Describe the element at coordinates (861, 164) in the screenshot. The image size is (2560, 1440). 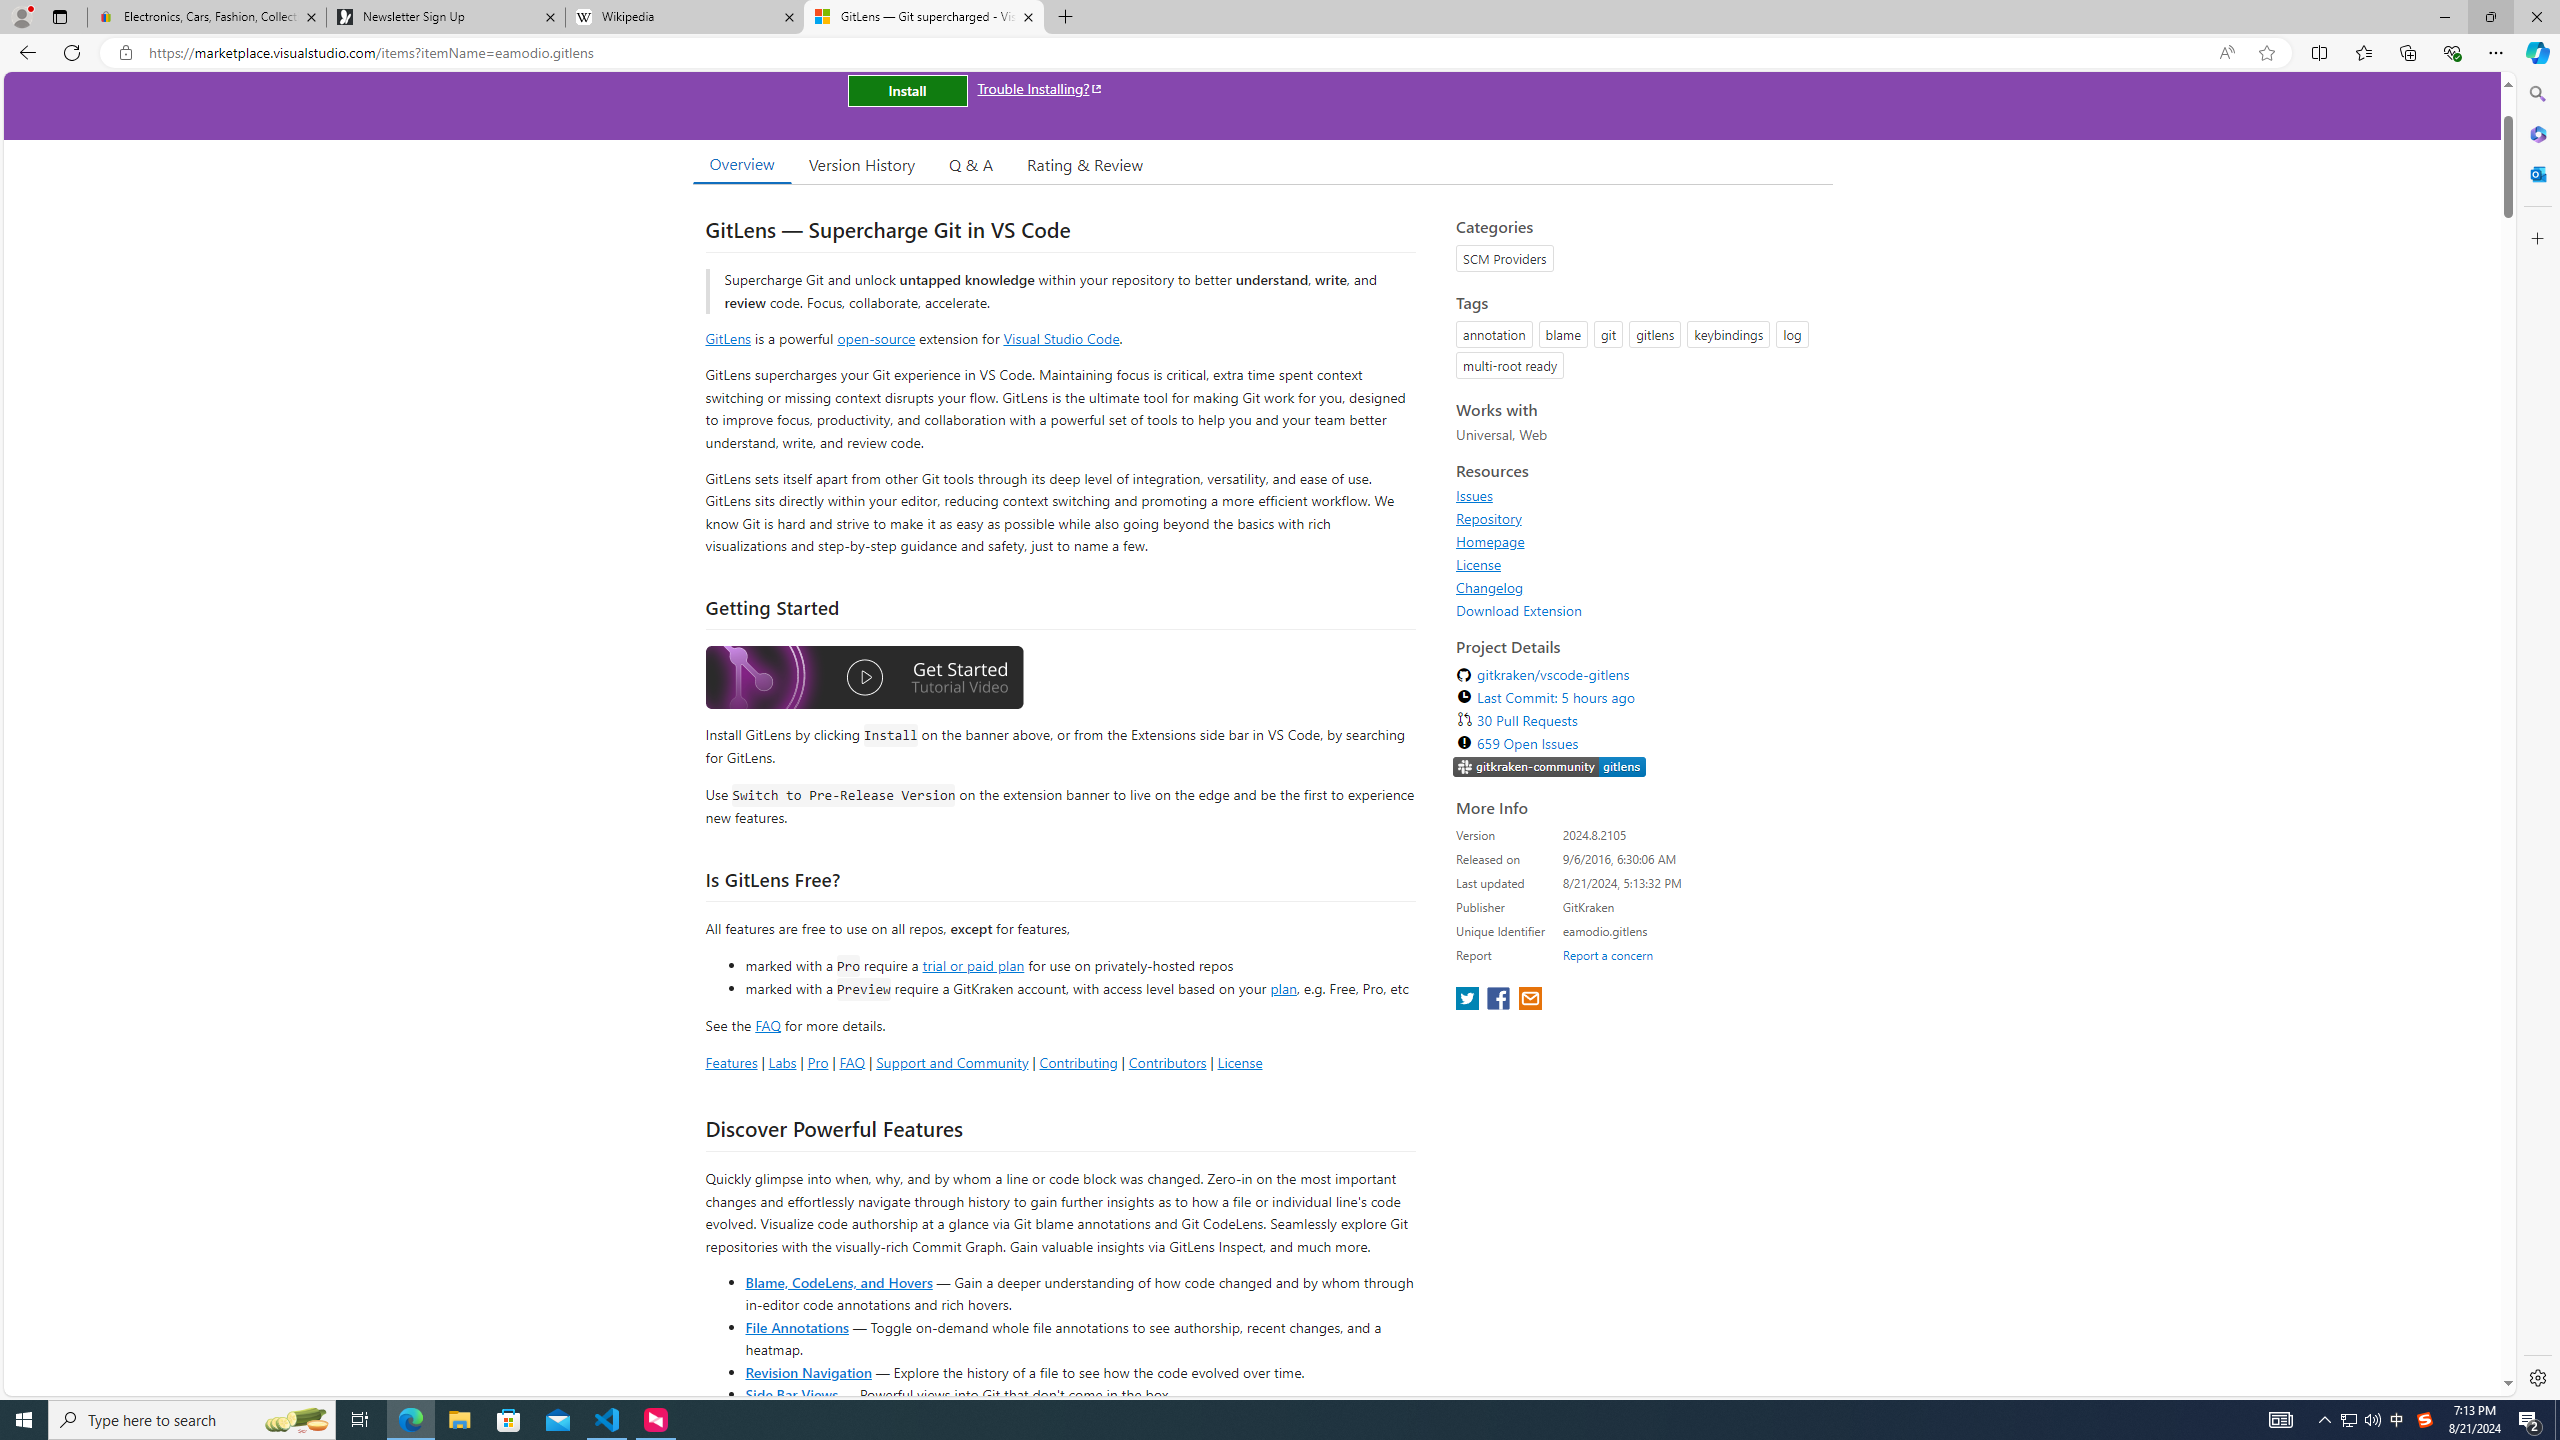
I see `Version History` at that location.